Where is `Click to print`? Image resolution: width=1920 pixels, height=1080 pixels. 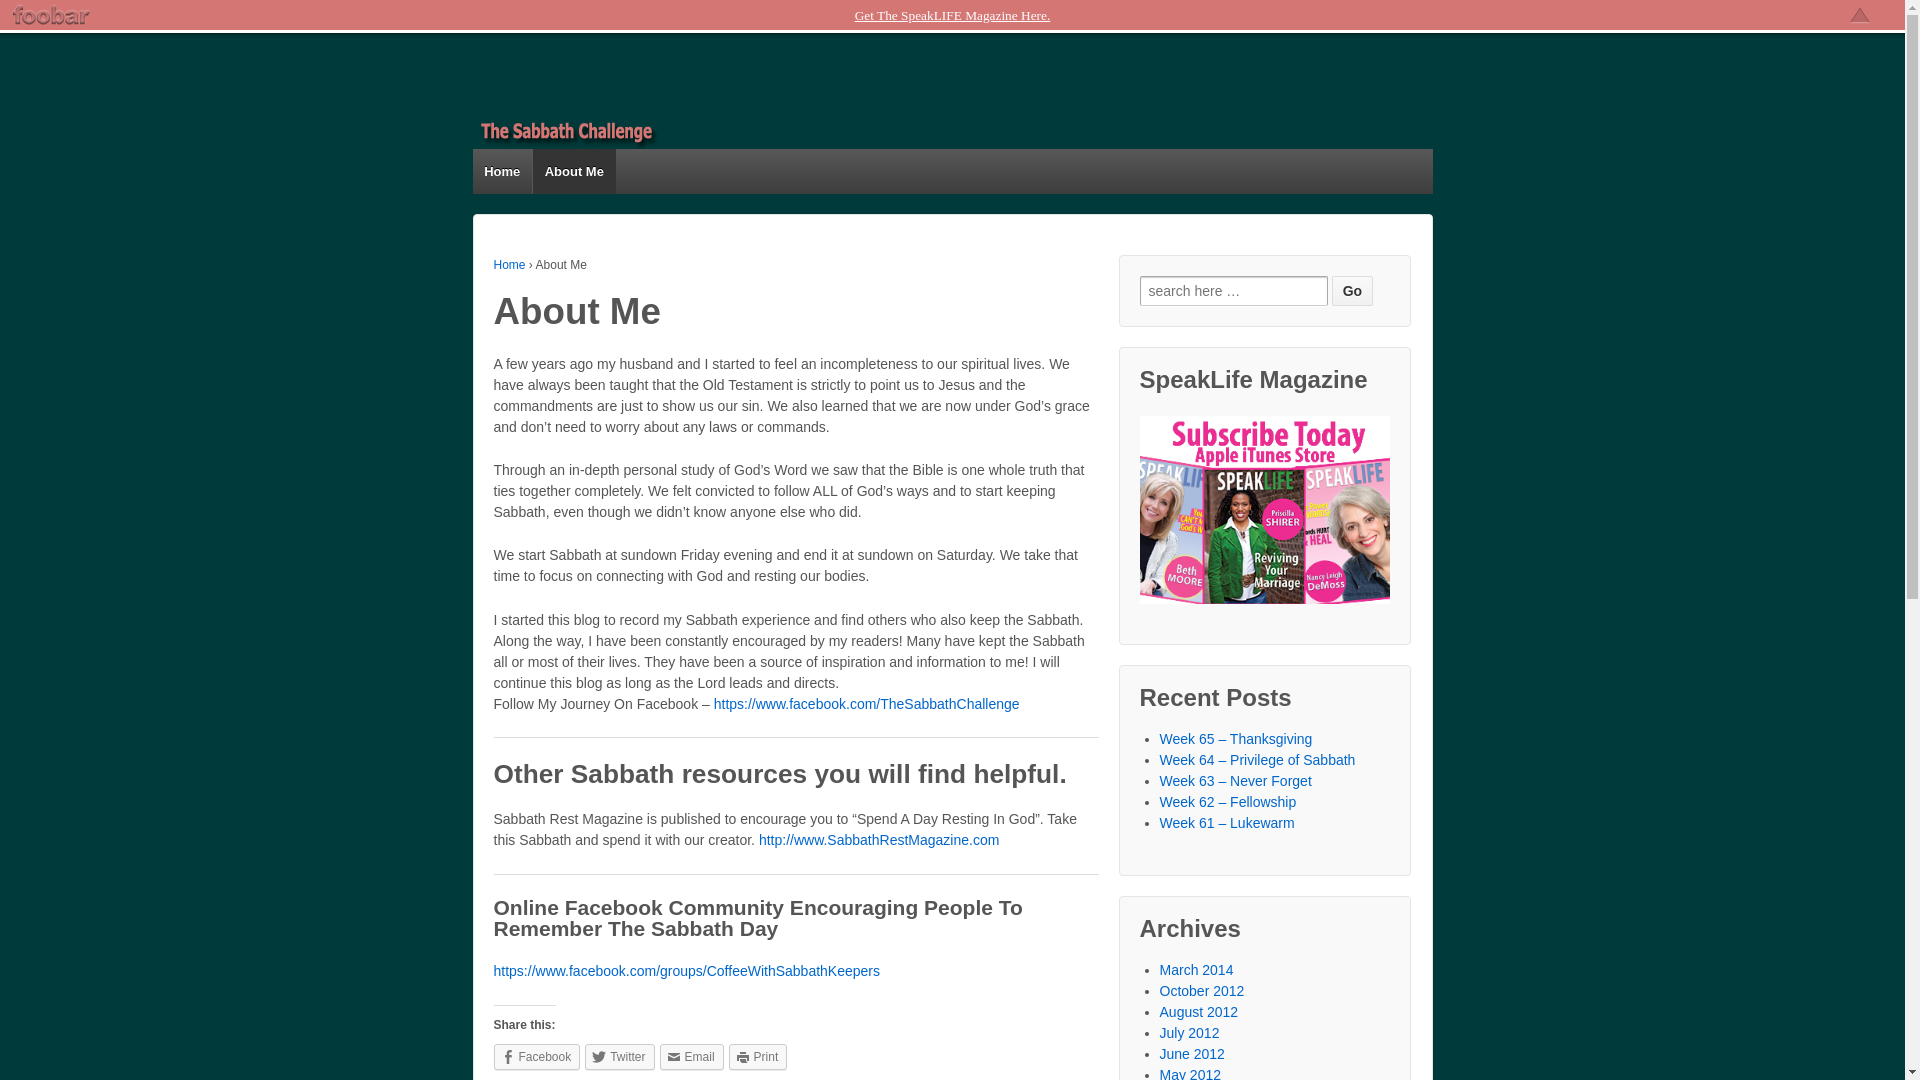
Click to print is located at coordinates (758, 1057).